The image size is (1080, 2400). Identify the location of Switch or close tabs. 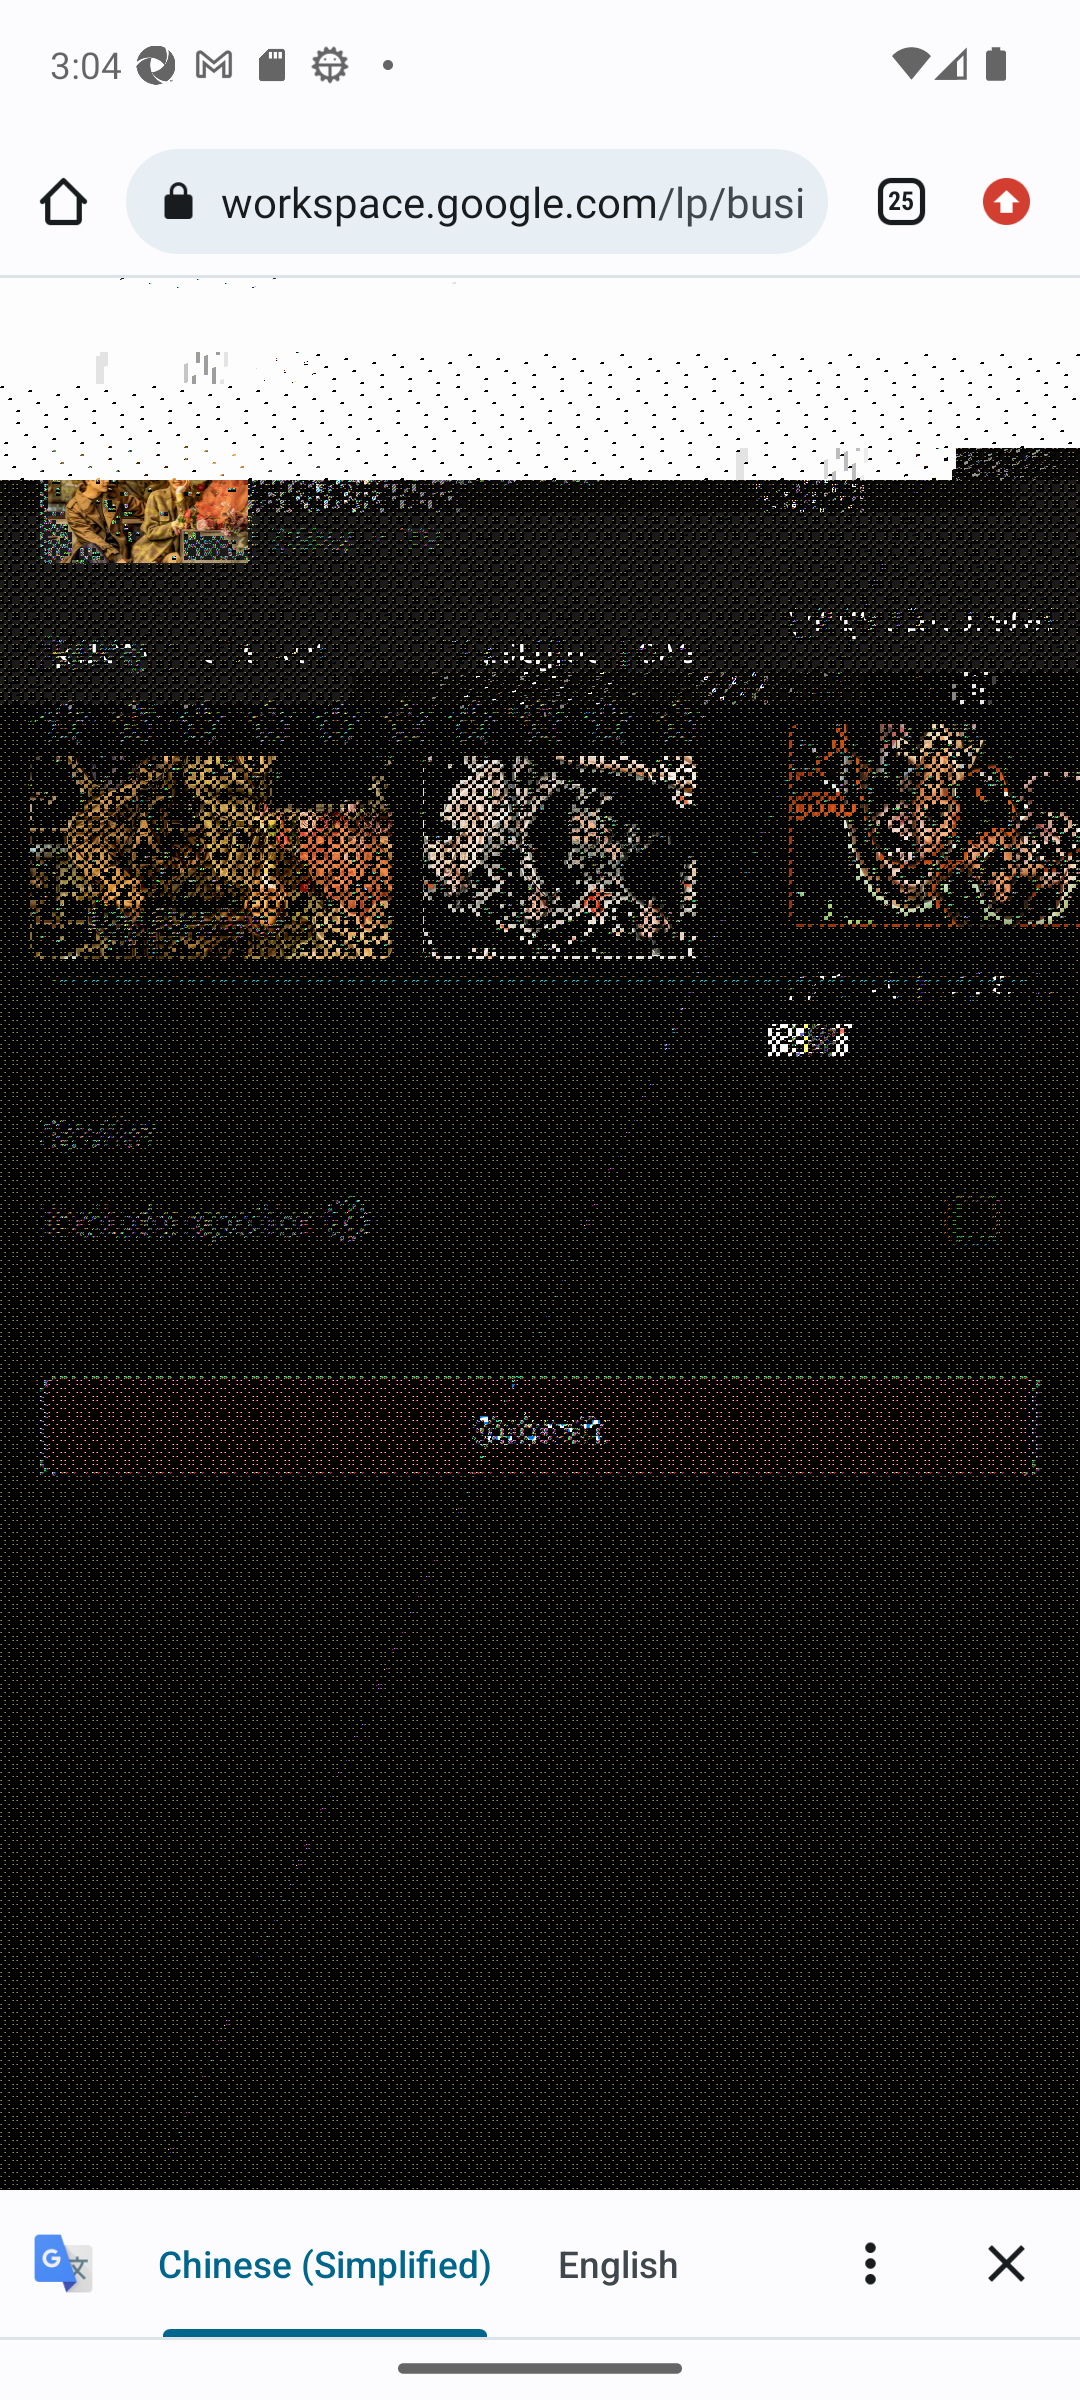
(890, 202).